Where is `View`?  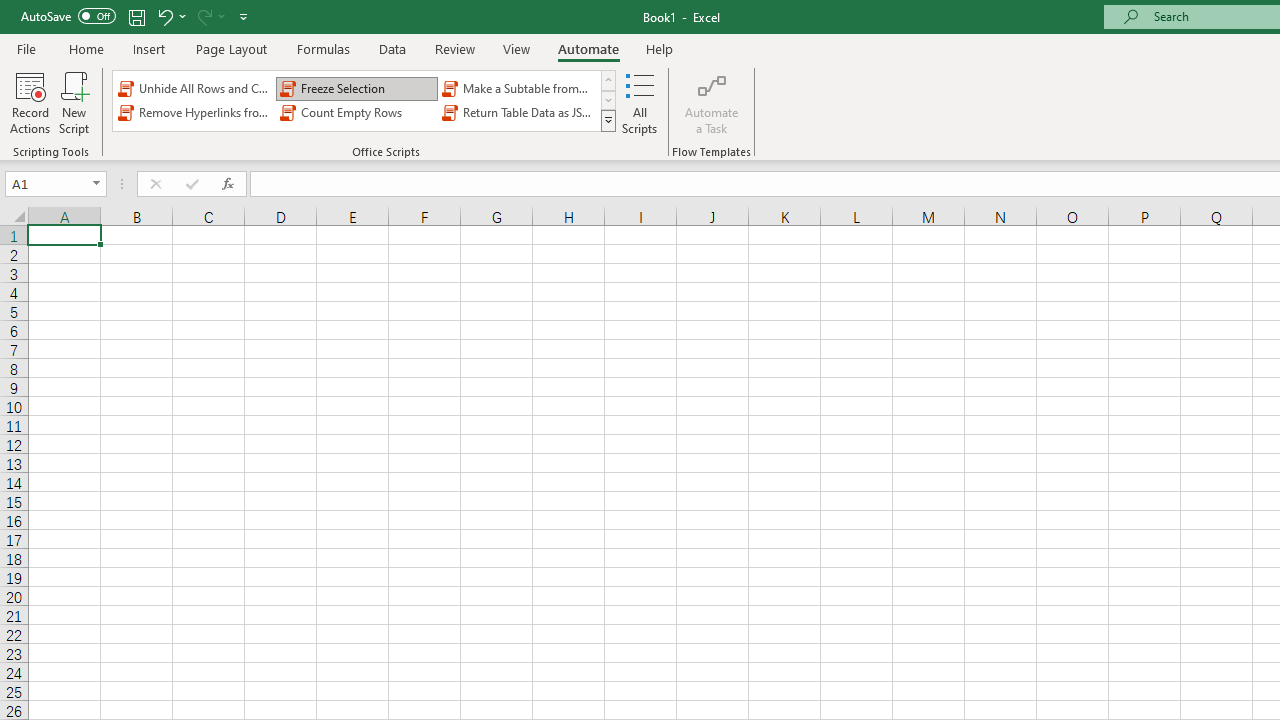
View is located at coordinates (517, 48).